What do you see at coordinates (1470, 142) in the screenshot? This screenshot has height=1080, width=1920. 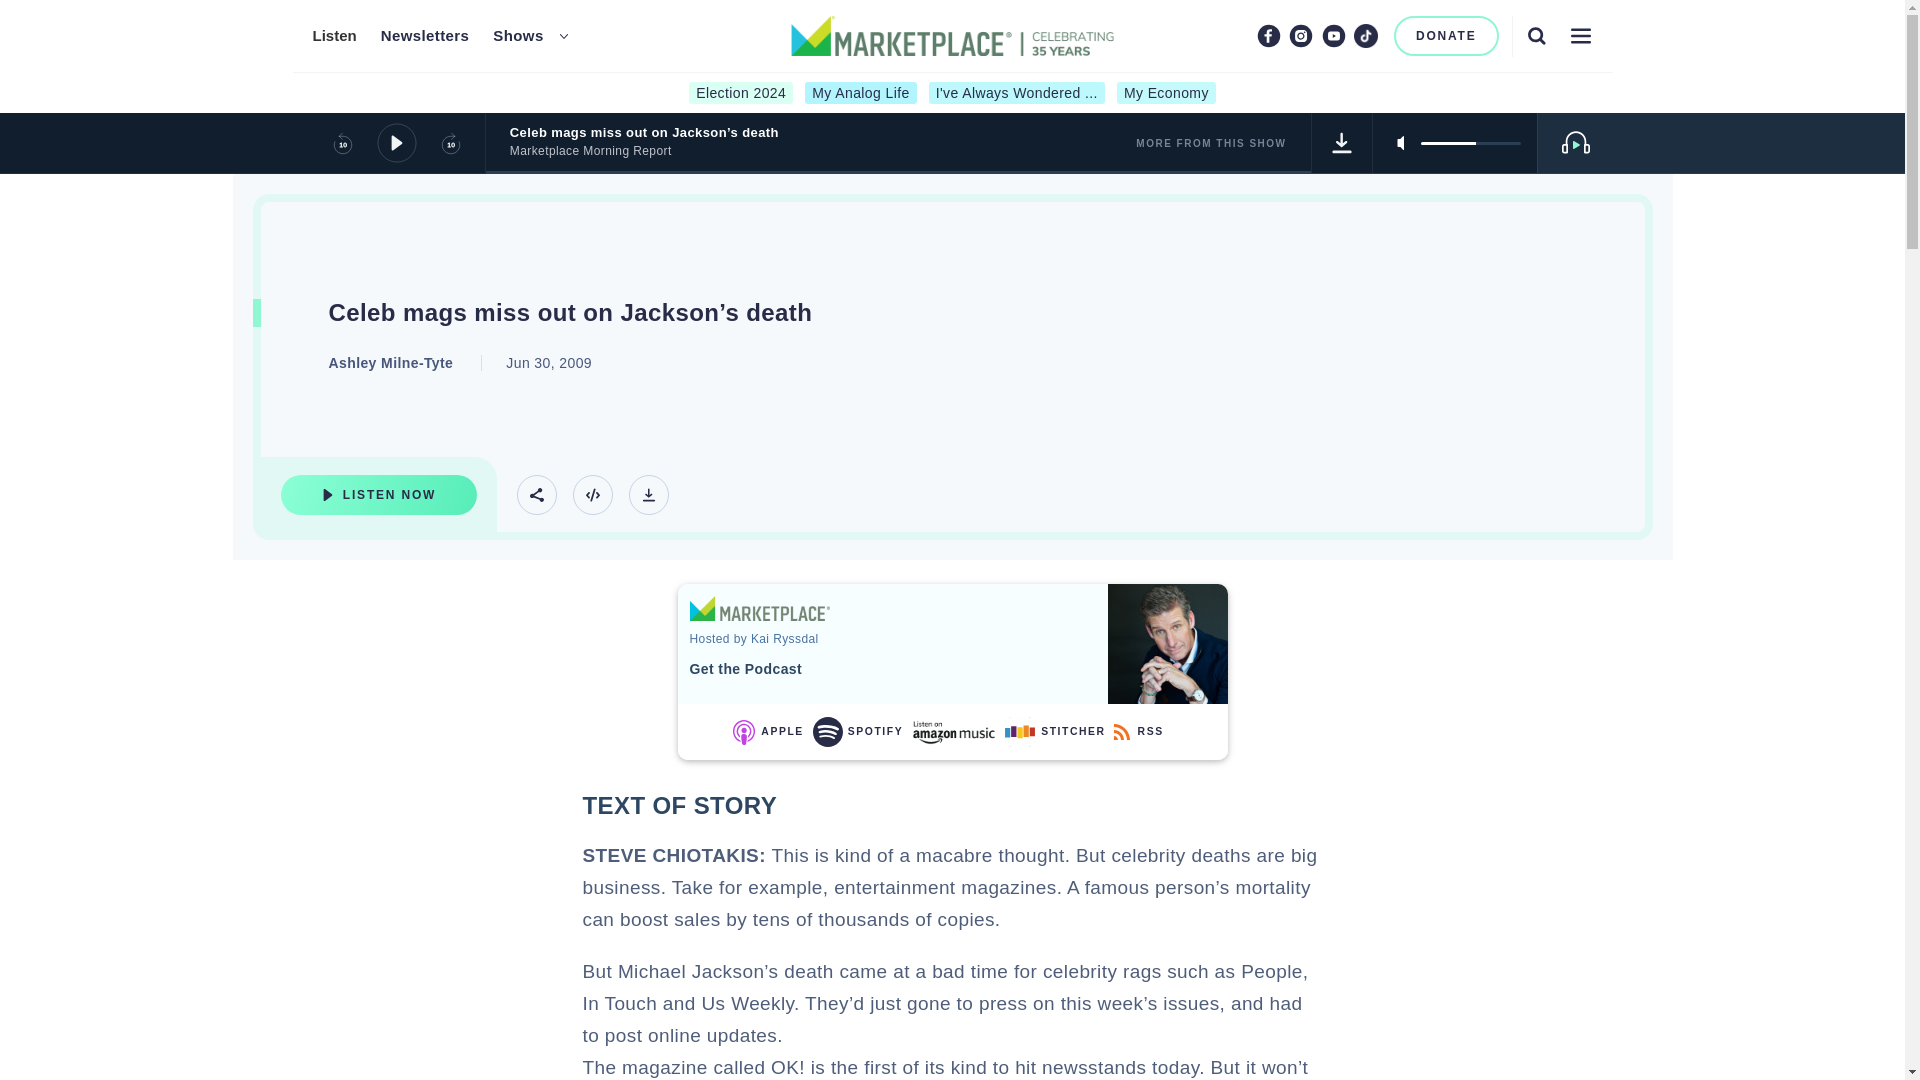 I see `5` at bounding box center [1470, 142].